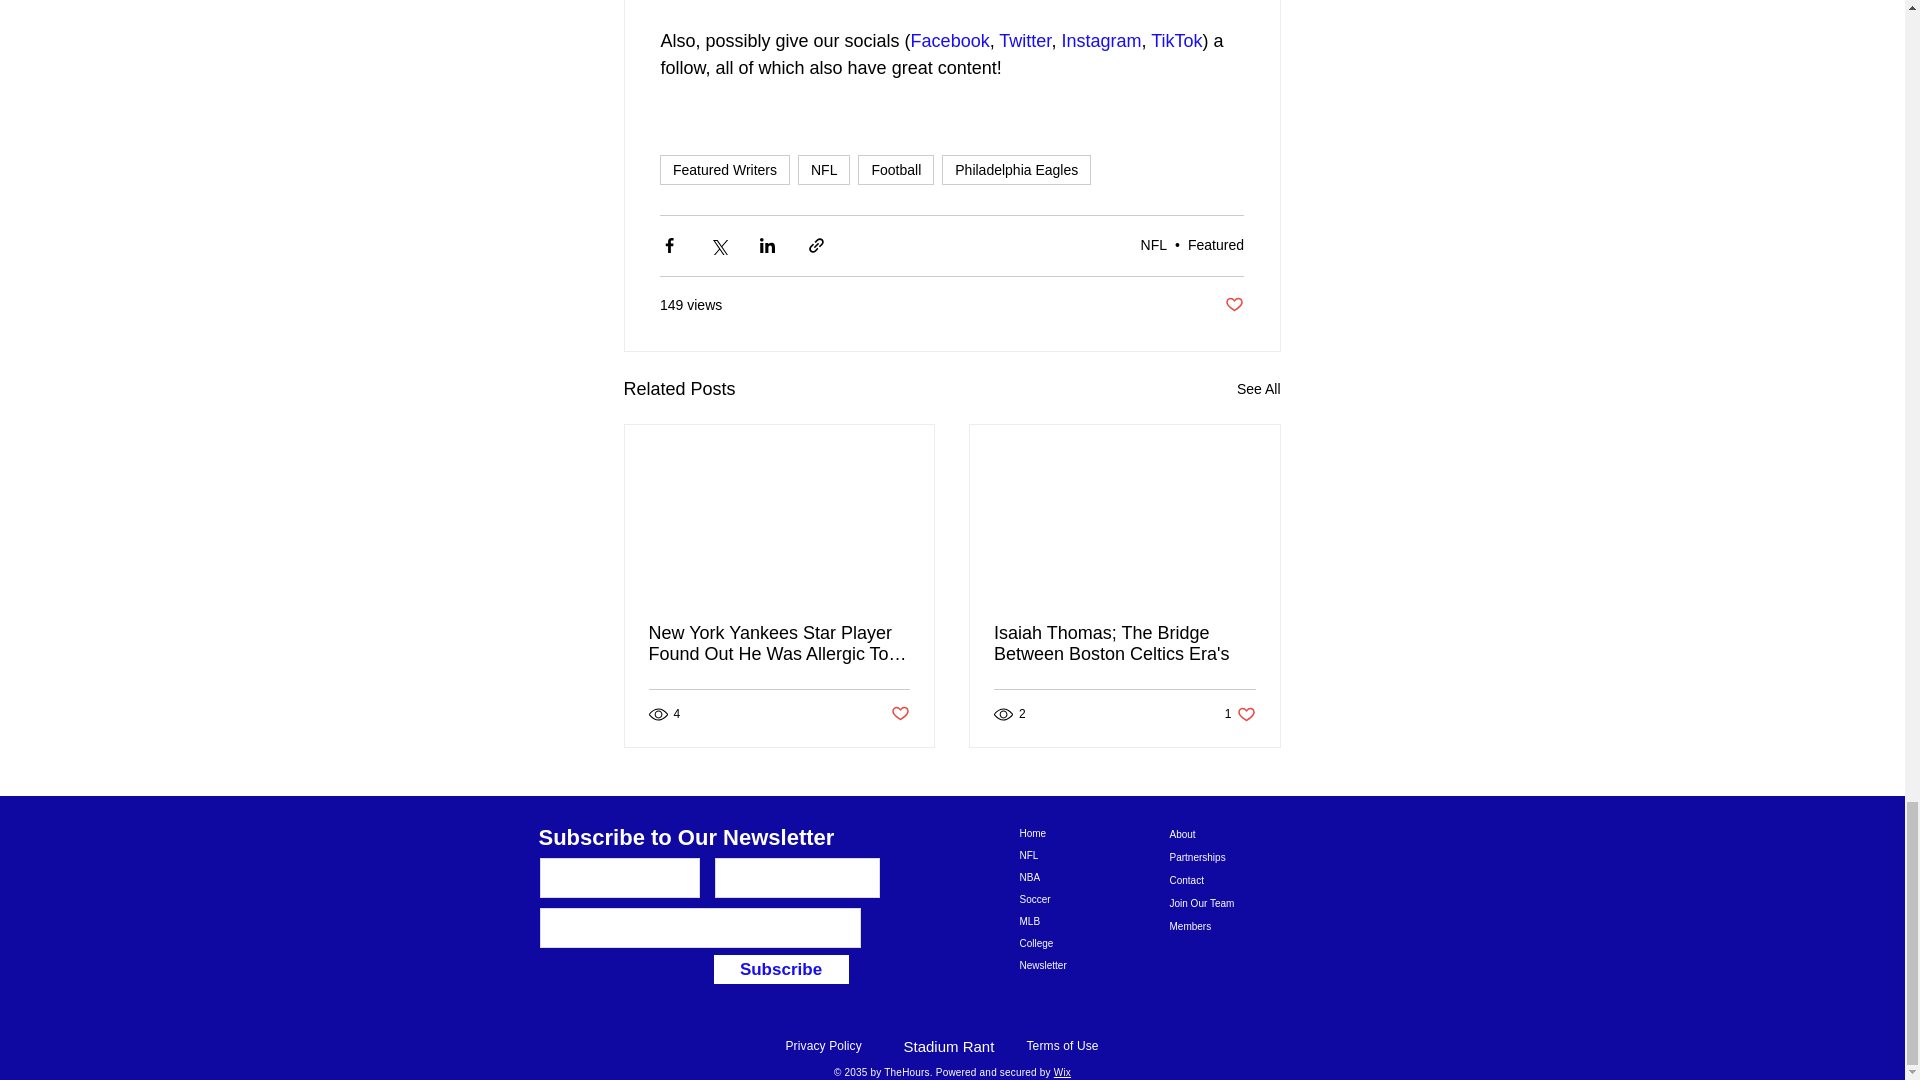 Image resolution: width=1920 pixels, height=1080 pixels. I want to click on NFL, so click(1154, 244).